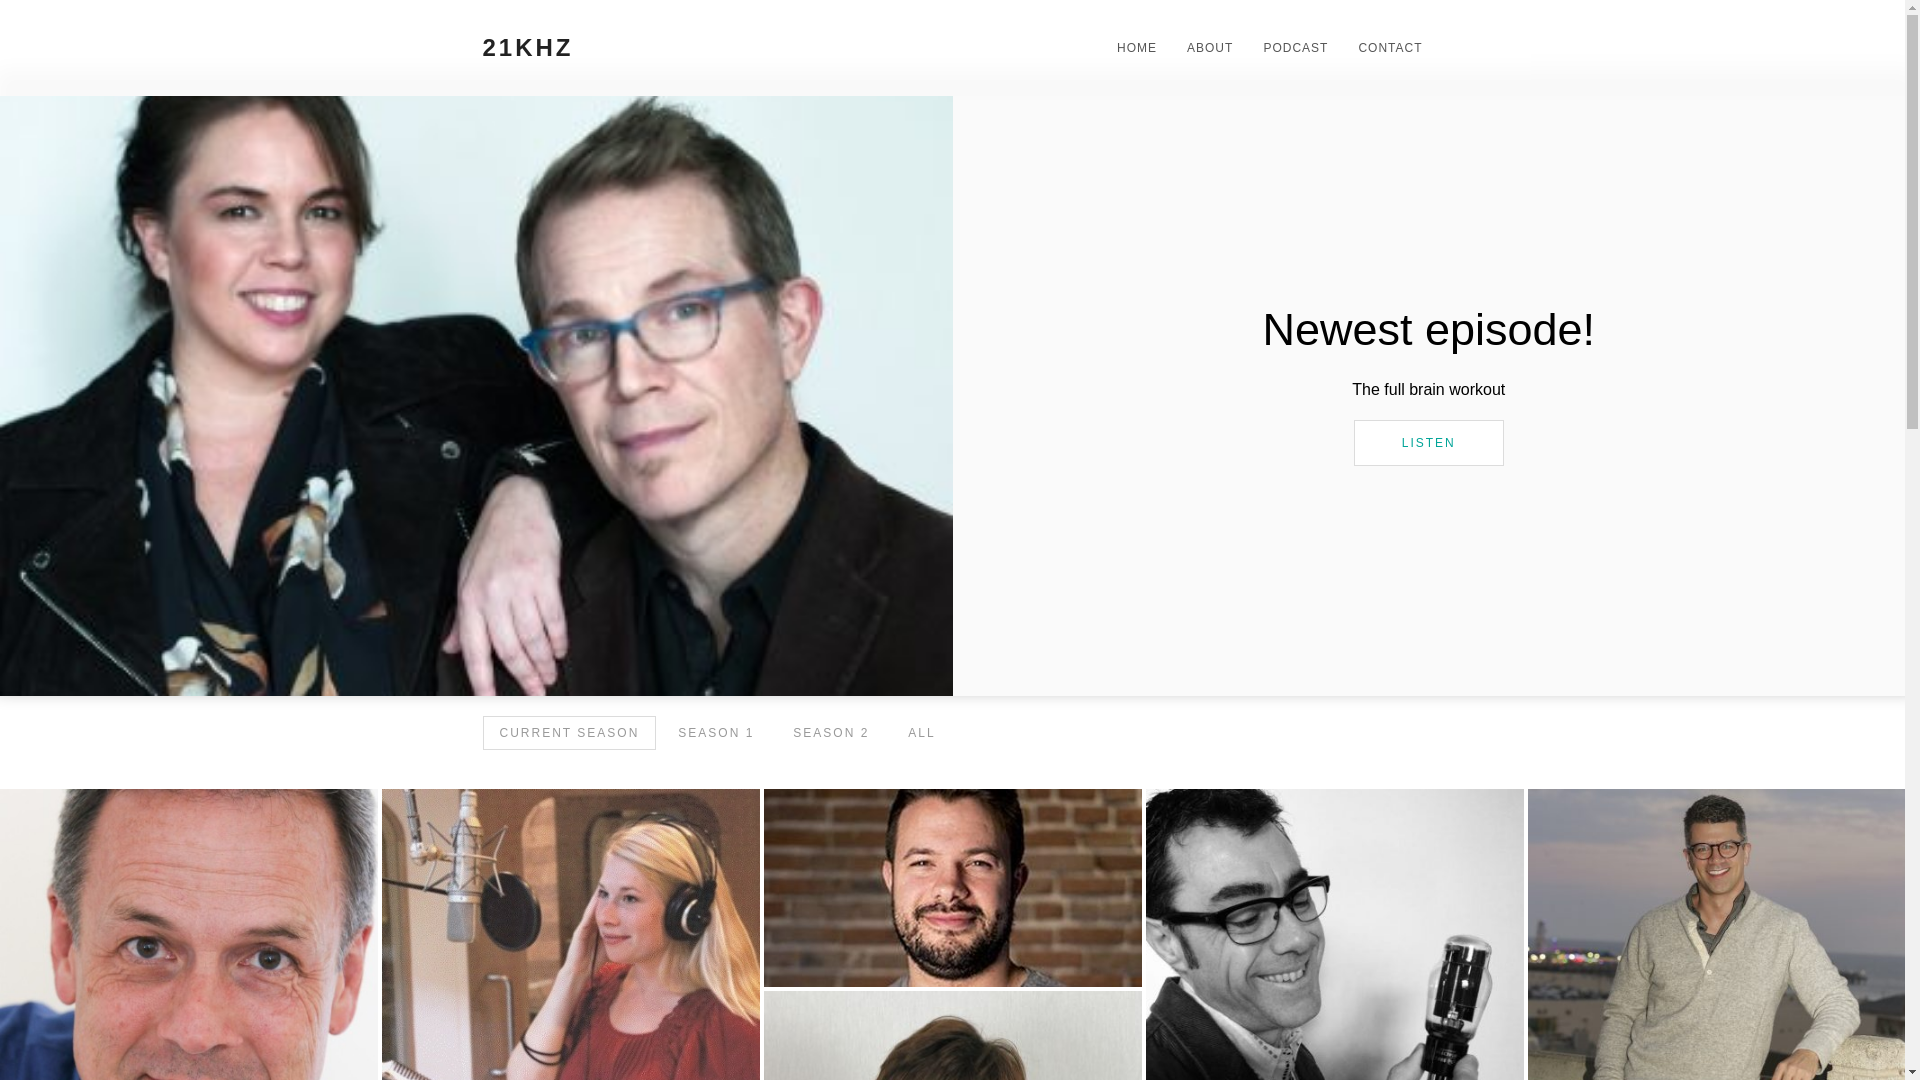 This screenshot has height=1080, width=1920. What do you see at coordinates (1130, 48) in the screenshot?
I see `HOME` at bounding box center [1130, 48].